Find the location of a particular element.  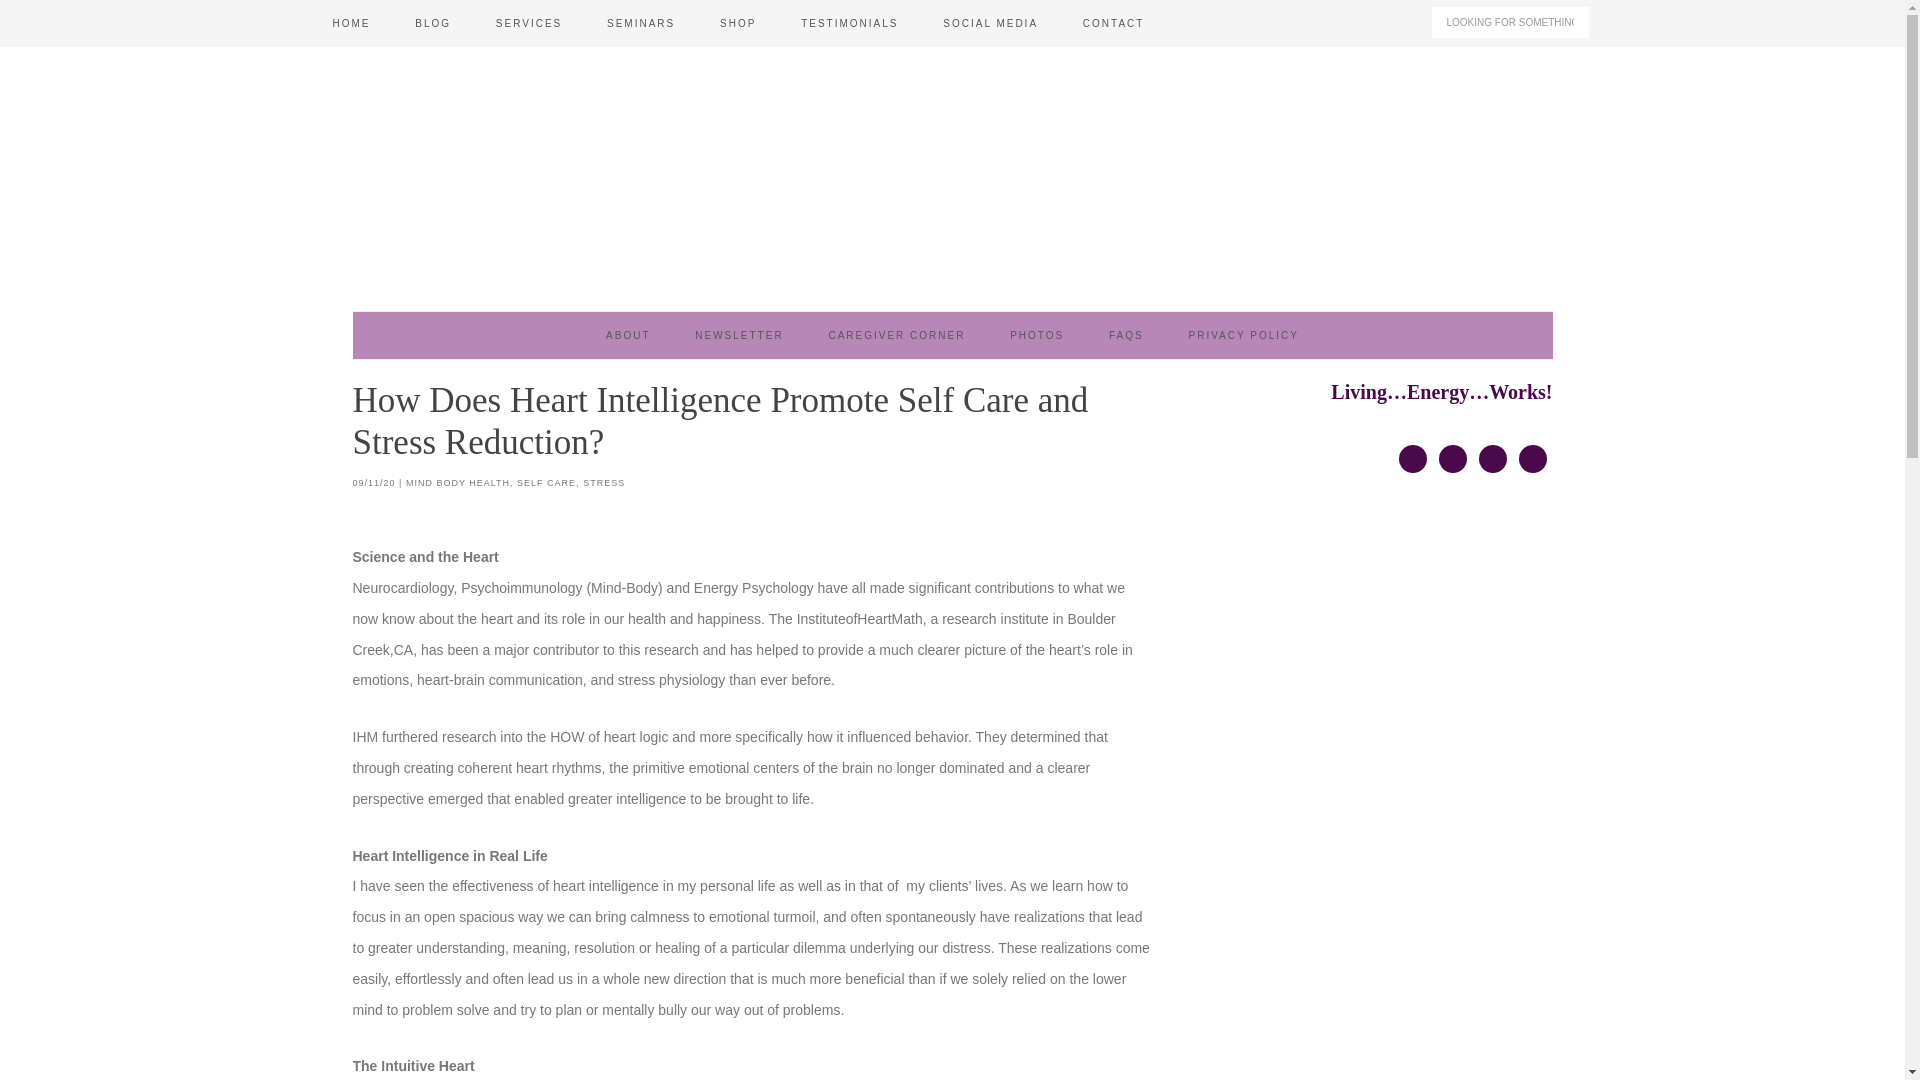

PRIVACY POLICY is located at coordinates (1242, 335).